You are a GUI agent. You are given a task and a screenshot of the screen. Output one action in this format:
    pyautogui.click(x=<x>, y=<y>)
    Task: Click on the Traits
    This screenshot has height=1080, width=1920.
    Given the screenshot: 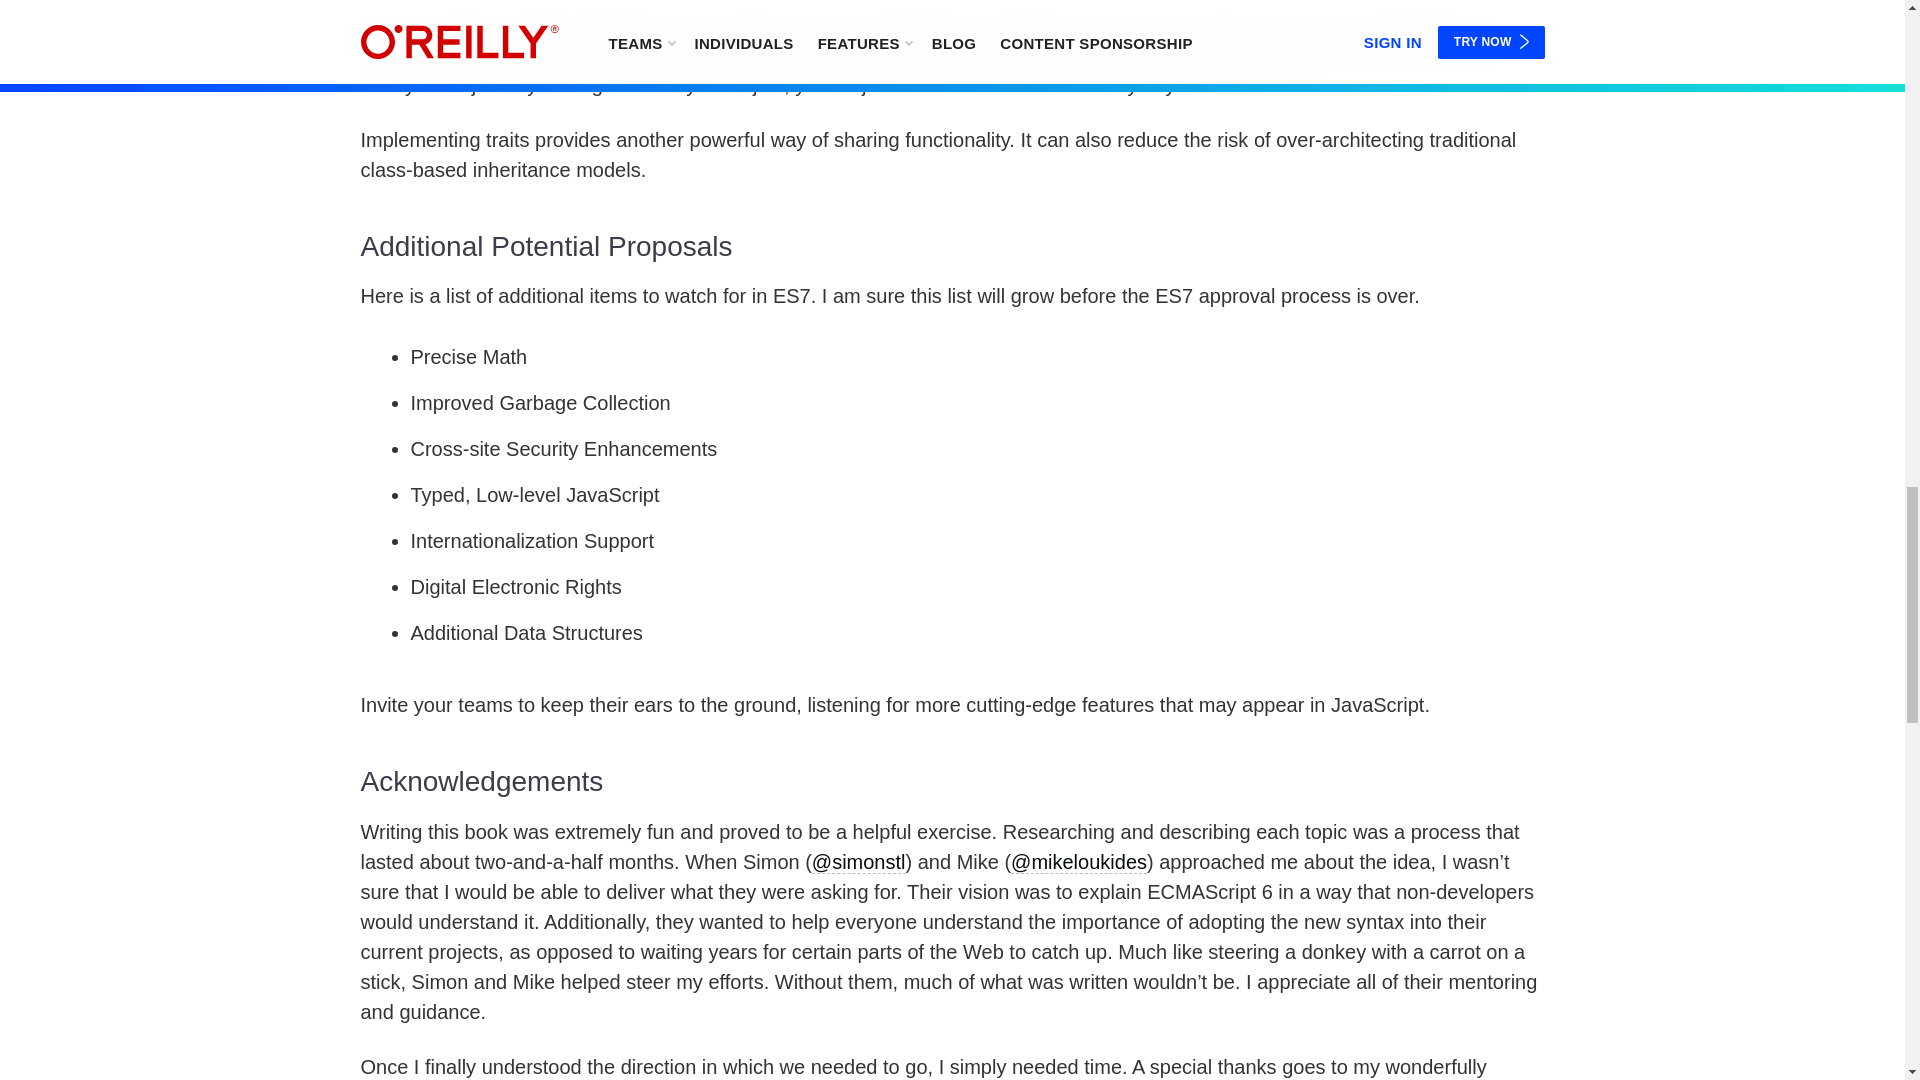 What is the action you would take?
    pyautogui.click(x=952, y=92)
    